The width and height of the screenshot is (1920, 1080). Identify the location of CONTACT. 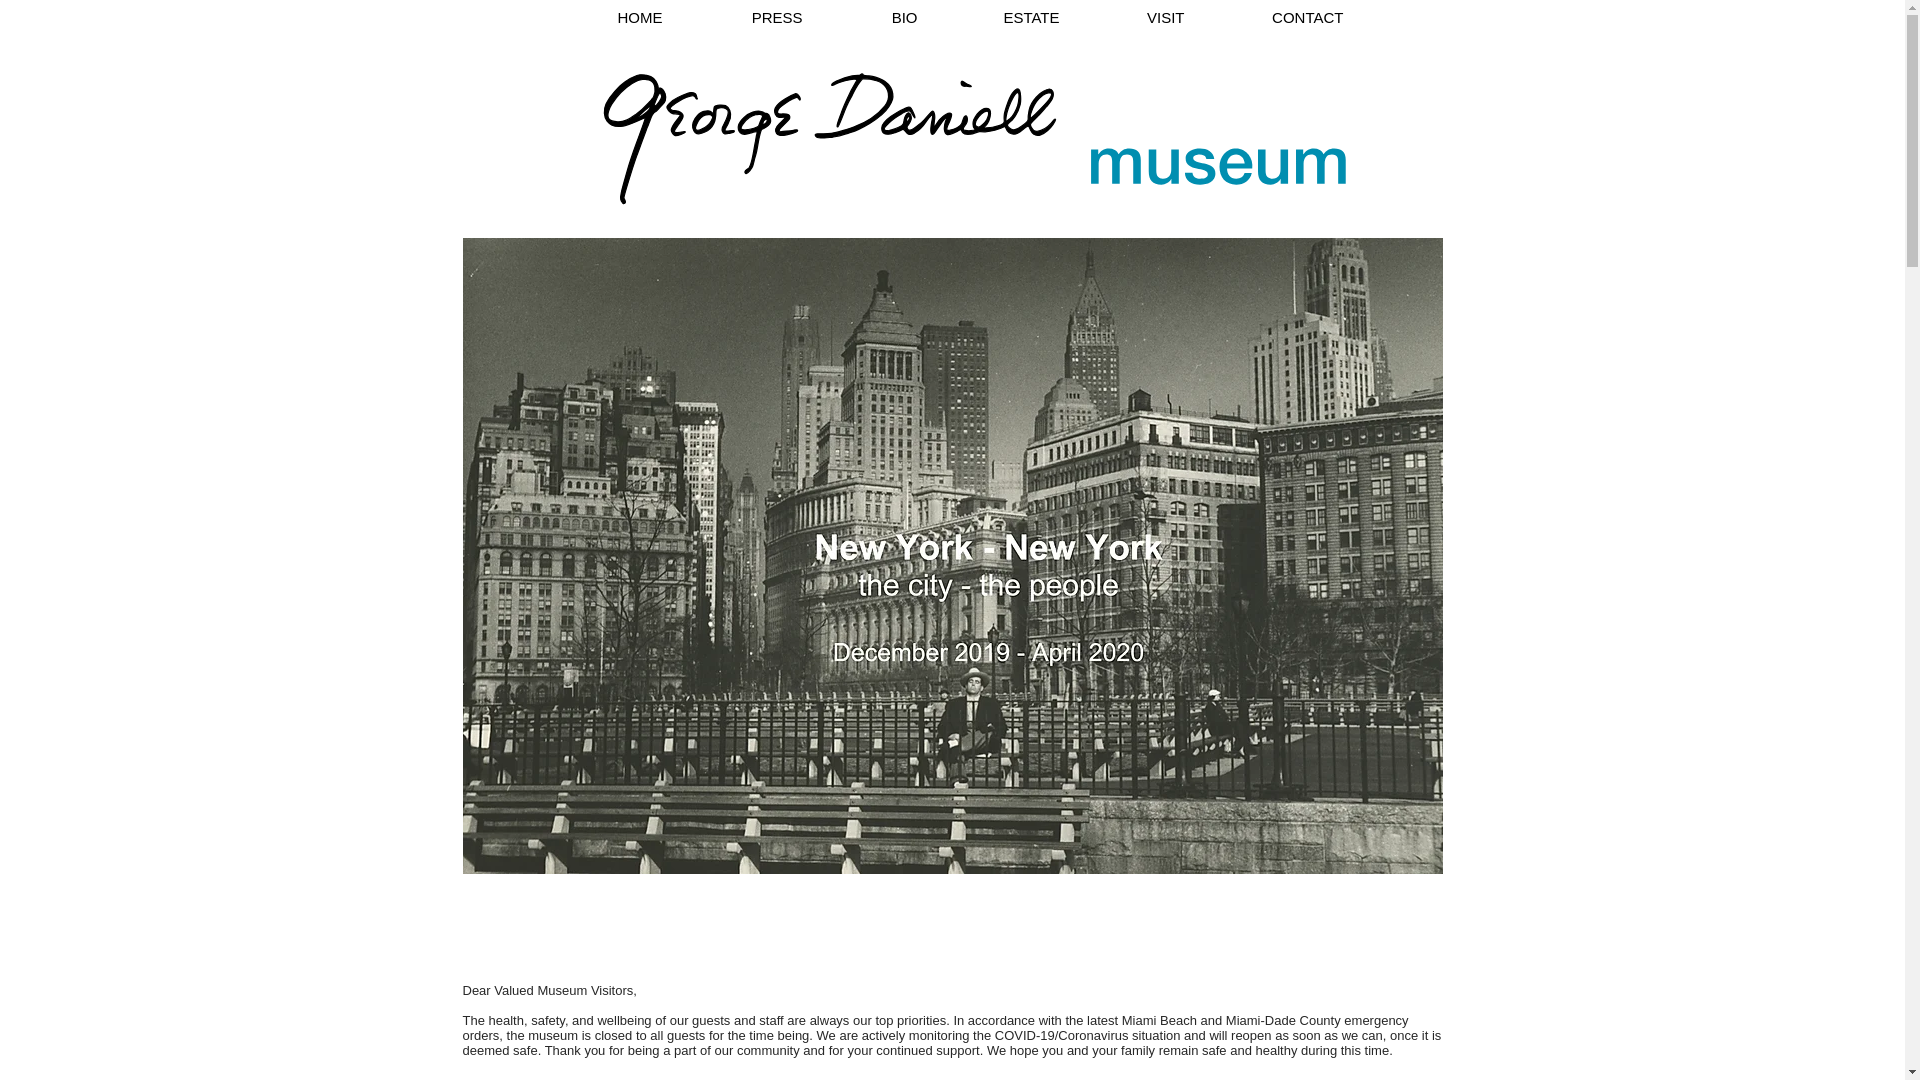
(1281, 18).